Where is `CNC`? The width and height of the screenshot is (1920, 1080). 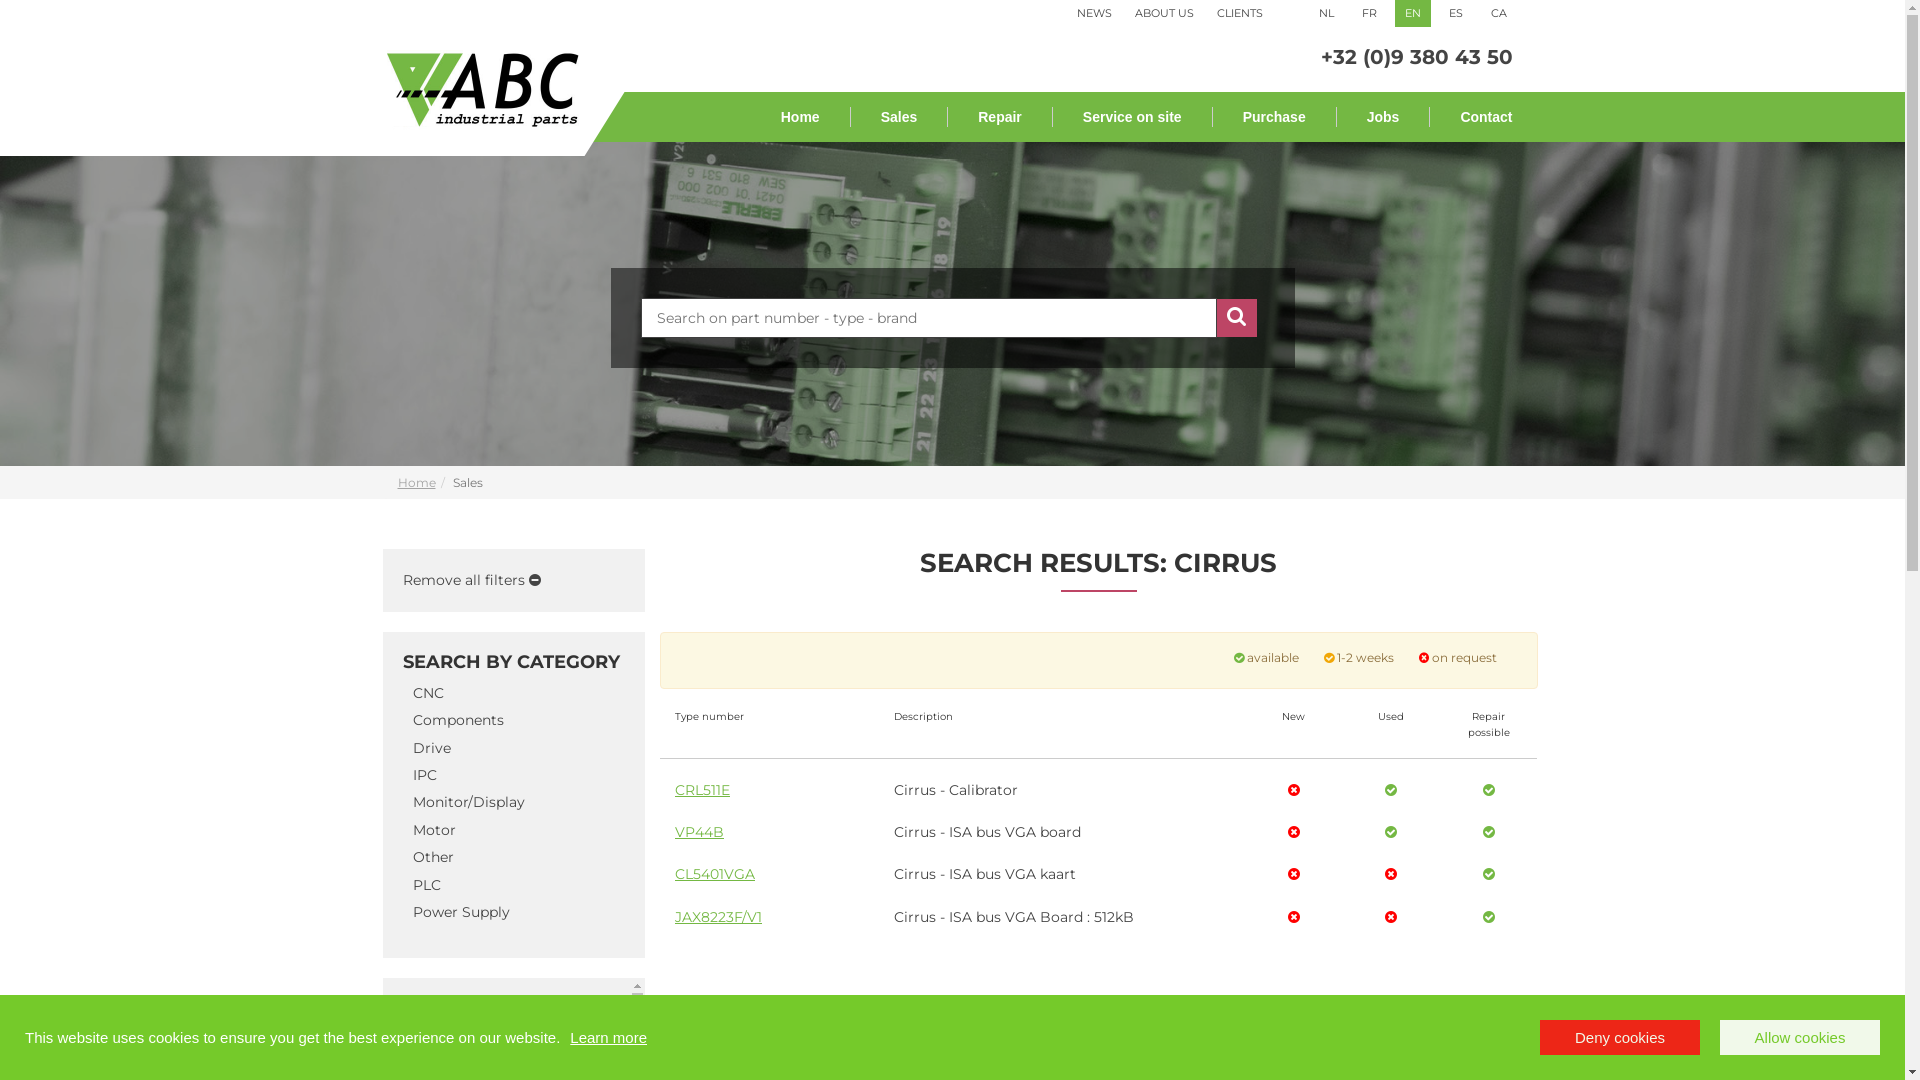
CNC is located at coordinates (428, 693).